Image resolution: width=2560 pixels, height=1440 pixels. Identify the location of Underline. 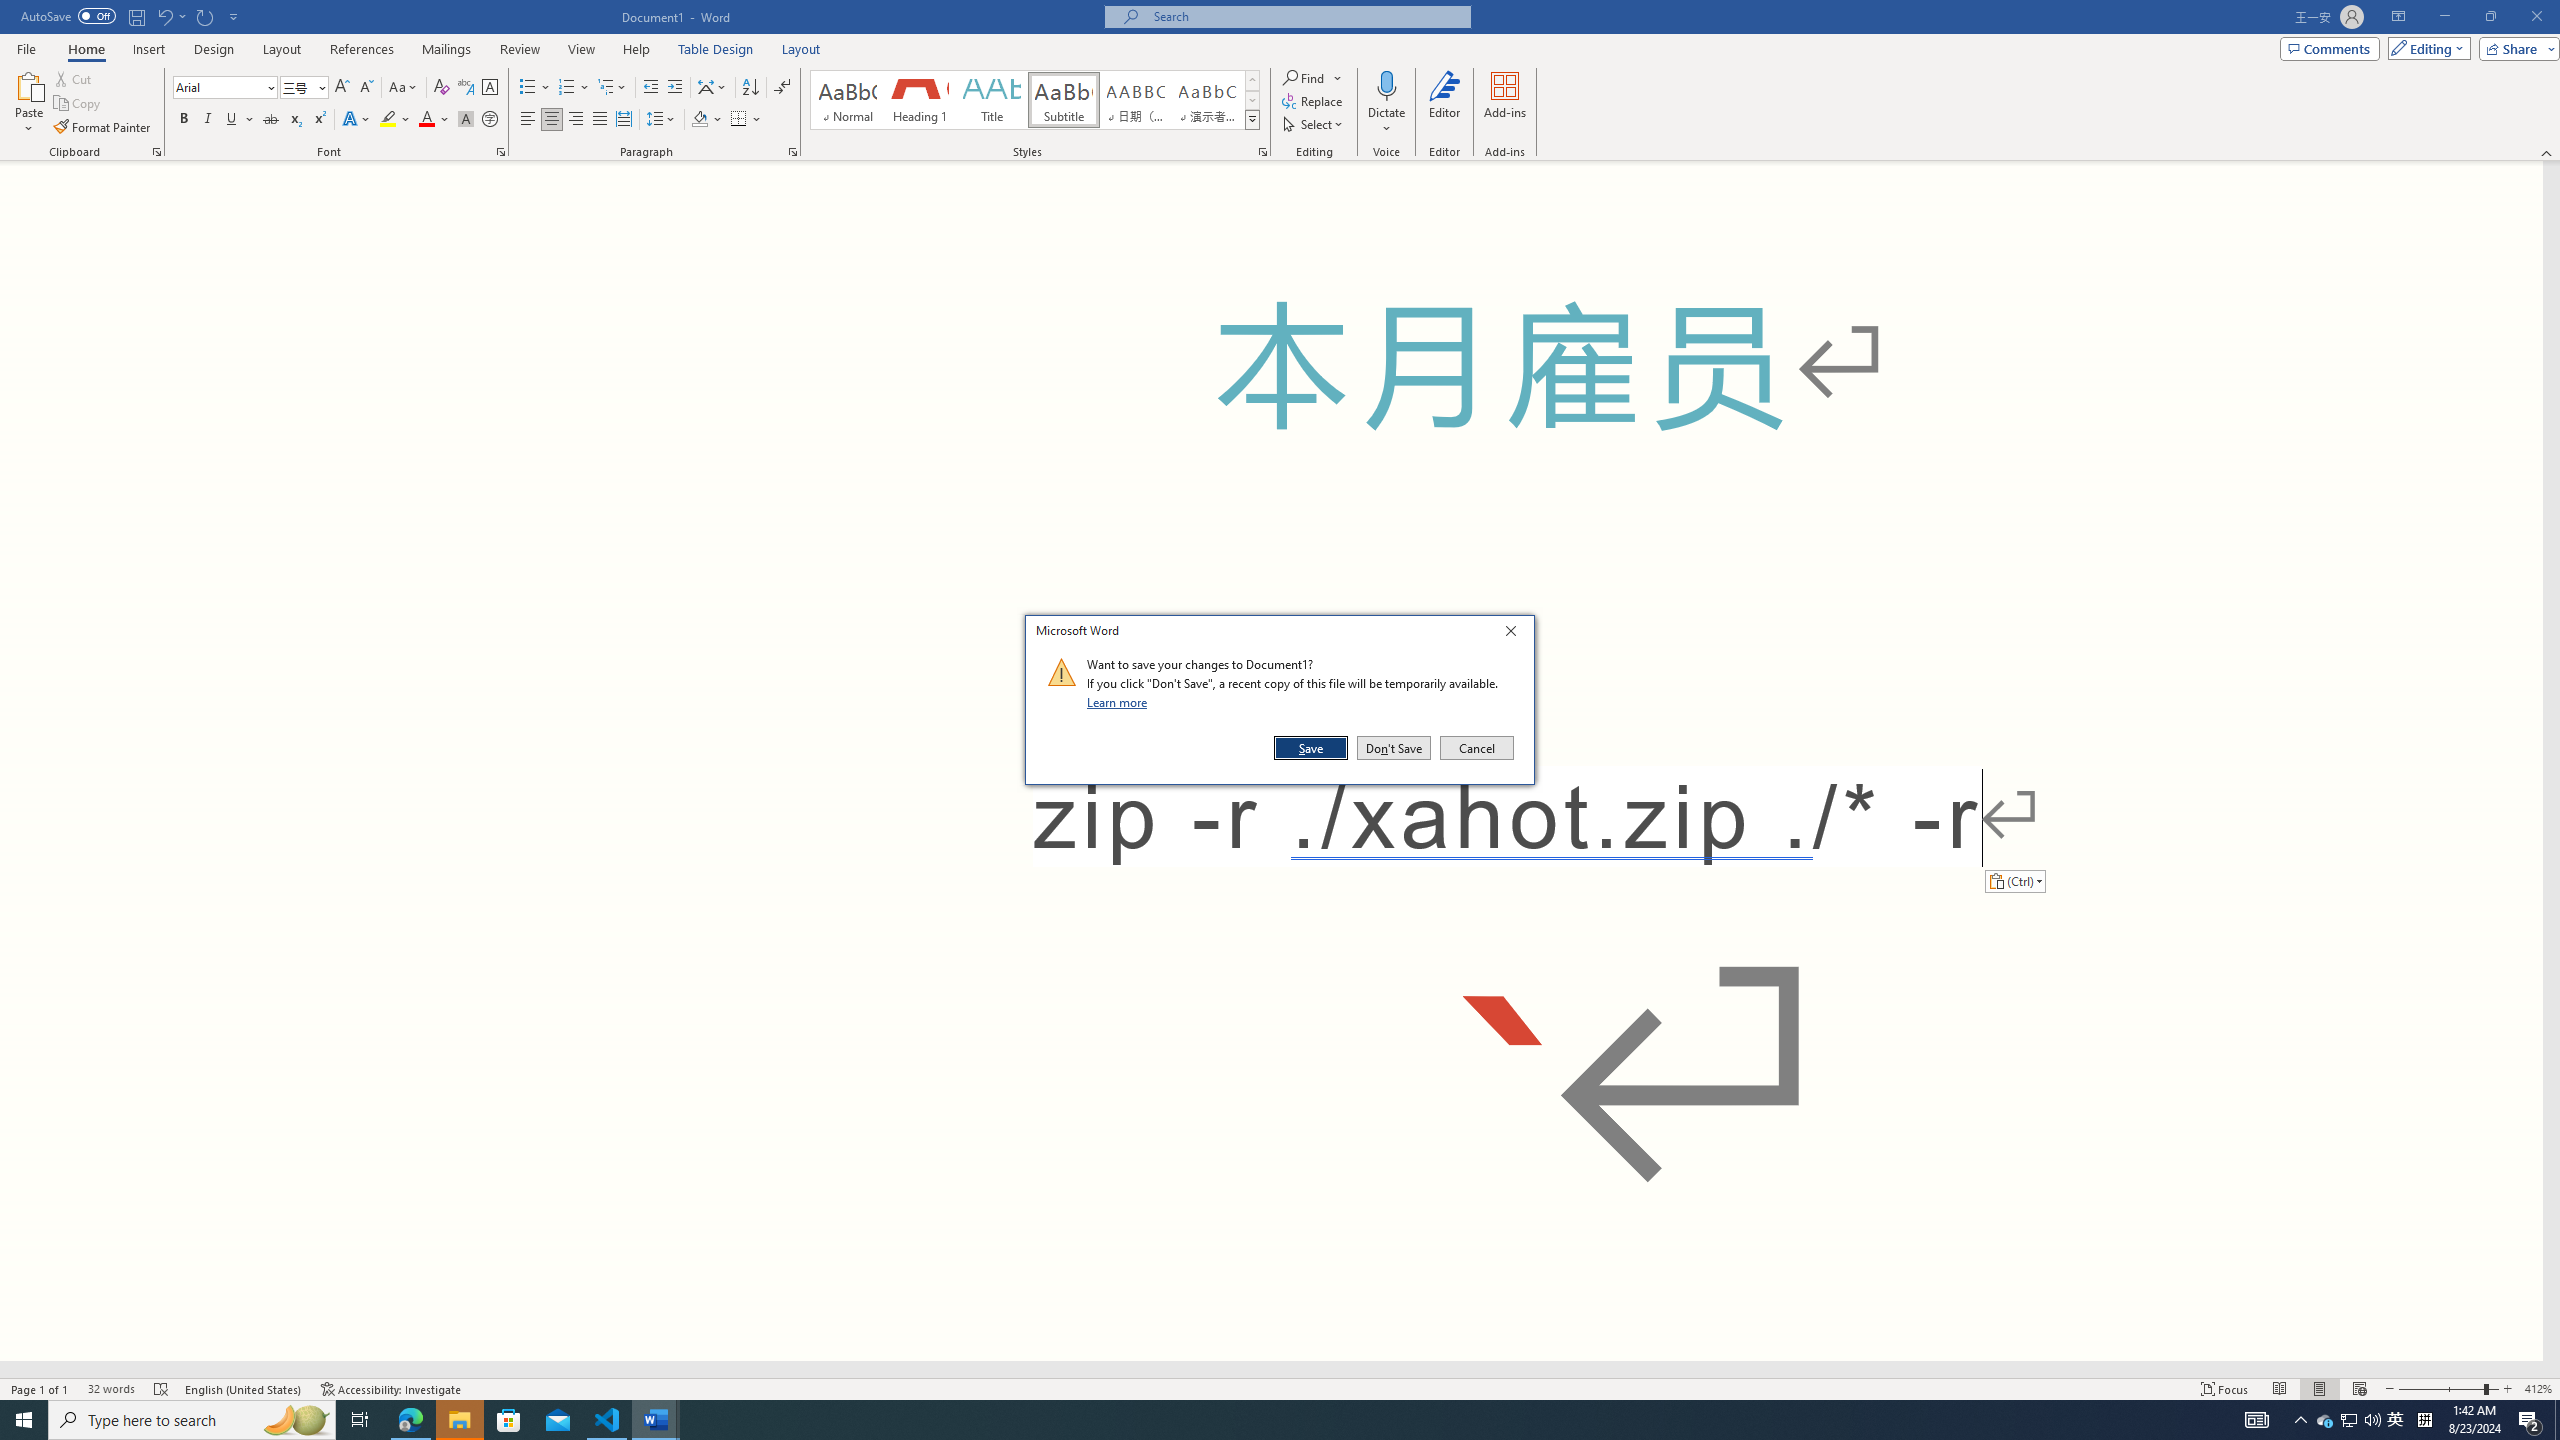
(239, 120).